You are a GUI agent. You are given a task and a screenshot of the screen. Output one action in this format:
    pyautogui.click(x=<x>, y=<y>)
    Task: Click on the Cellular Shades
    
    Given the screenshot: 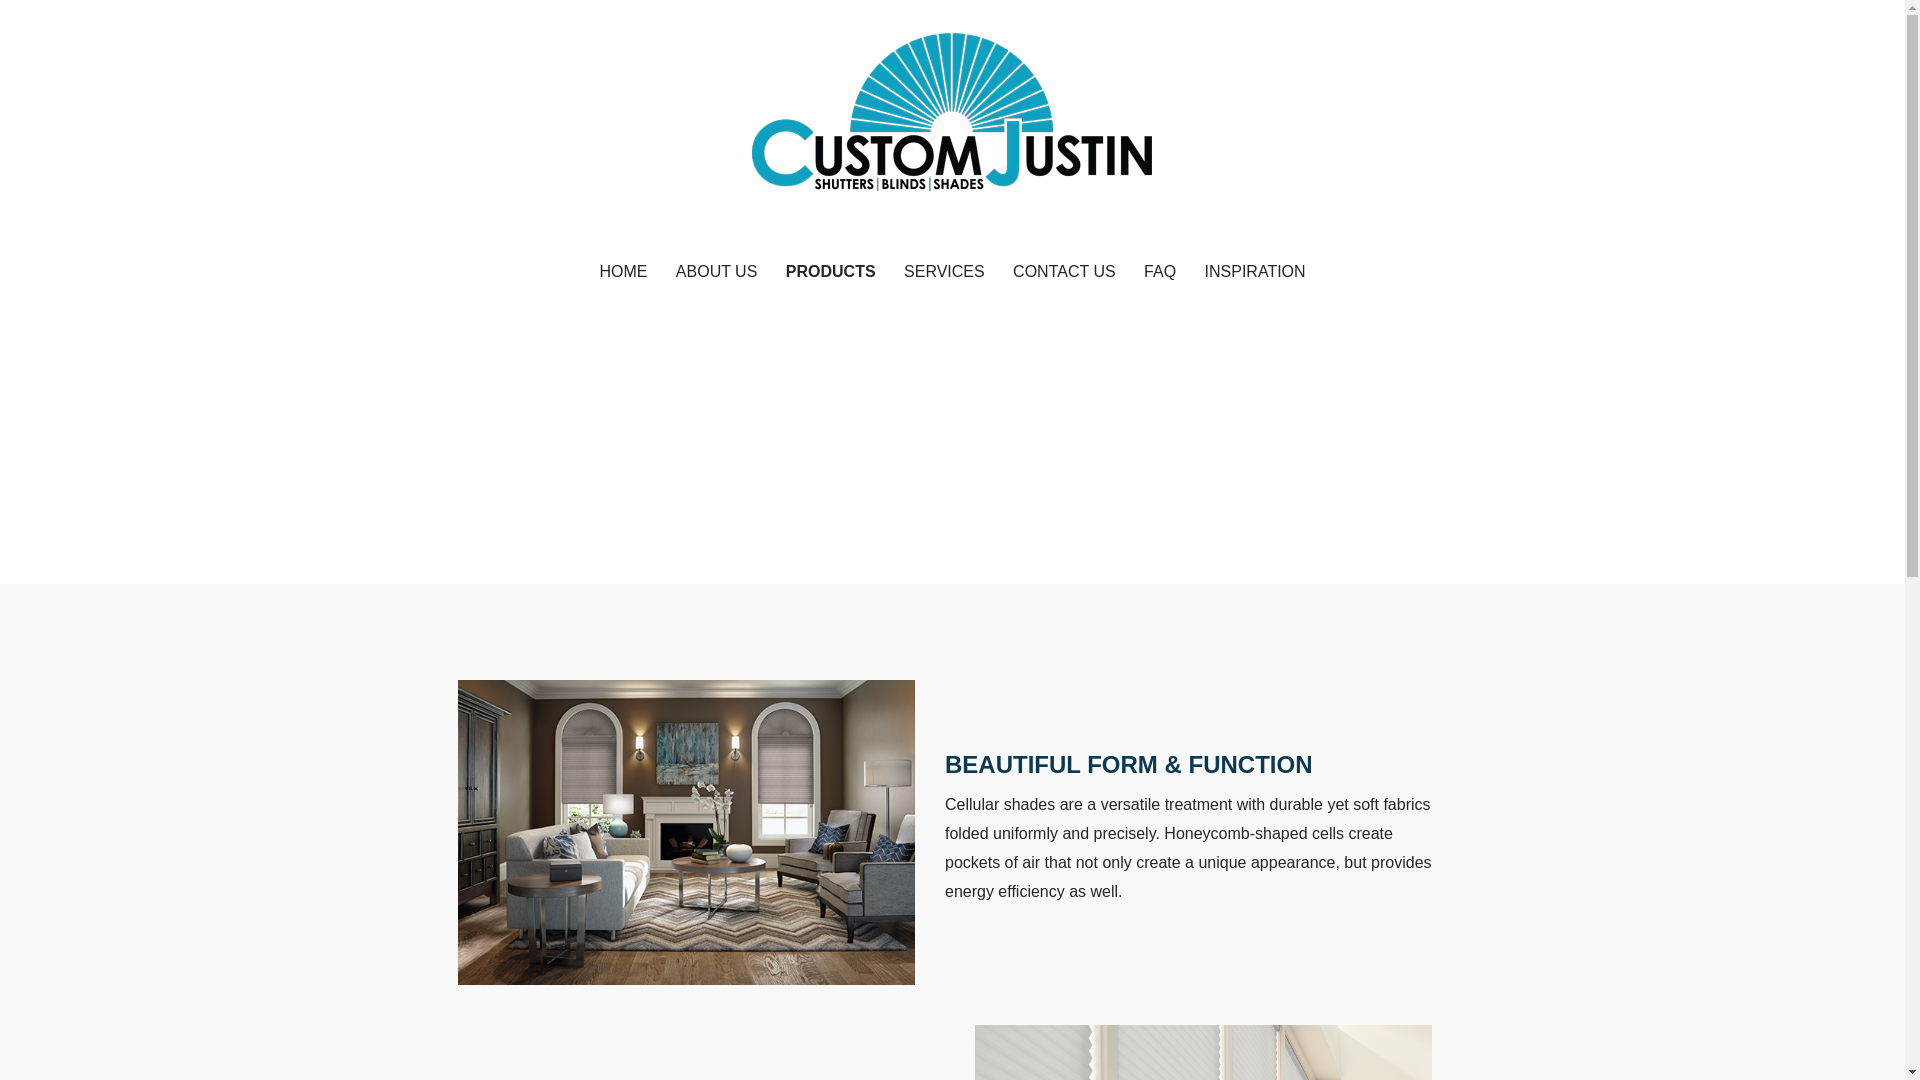 What is the action you would take?
    pyautogui.click(x=1204, y=1052)
    